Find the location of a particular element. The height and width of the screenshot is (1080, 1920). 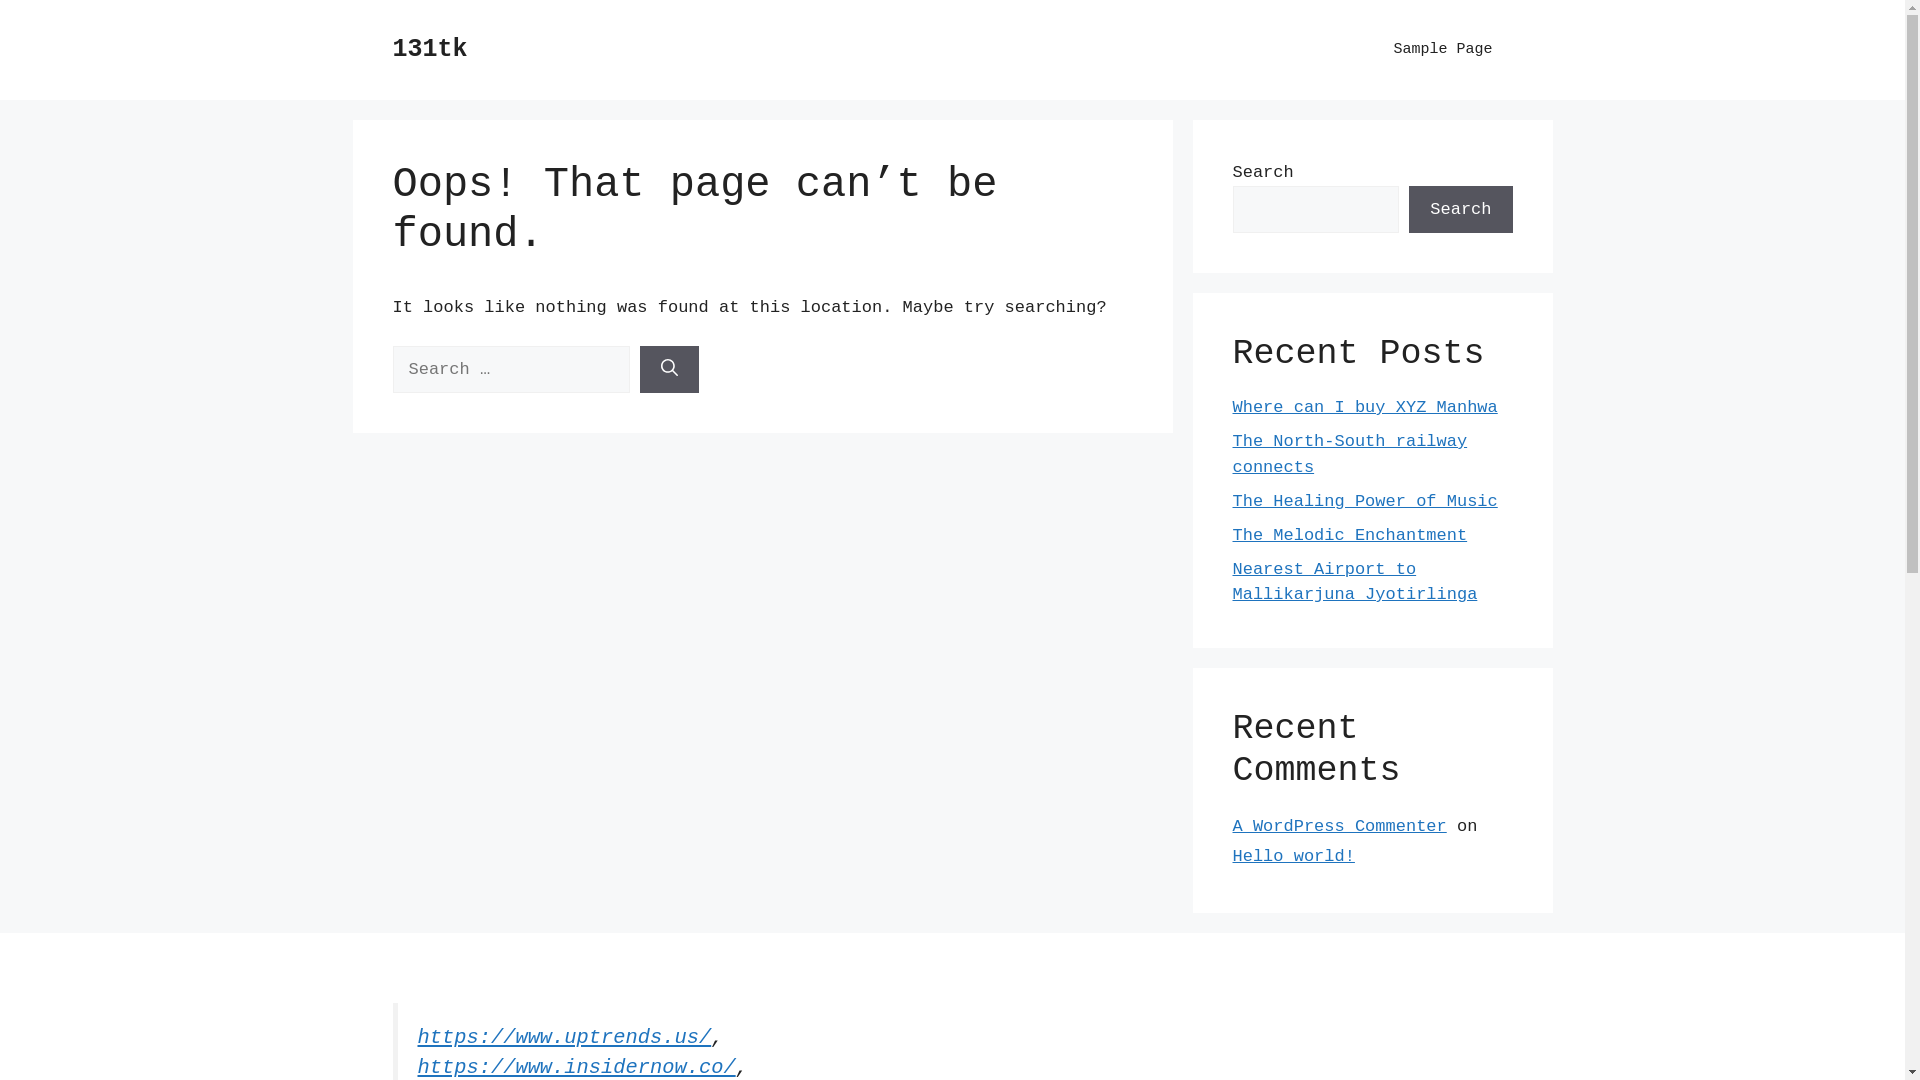

The Healing Power of Music is located at coordinates (1364, 502).